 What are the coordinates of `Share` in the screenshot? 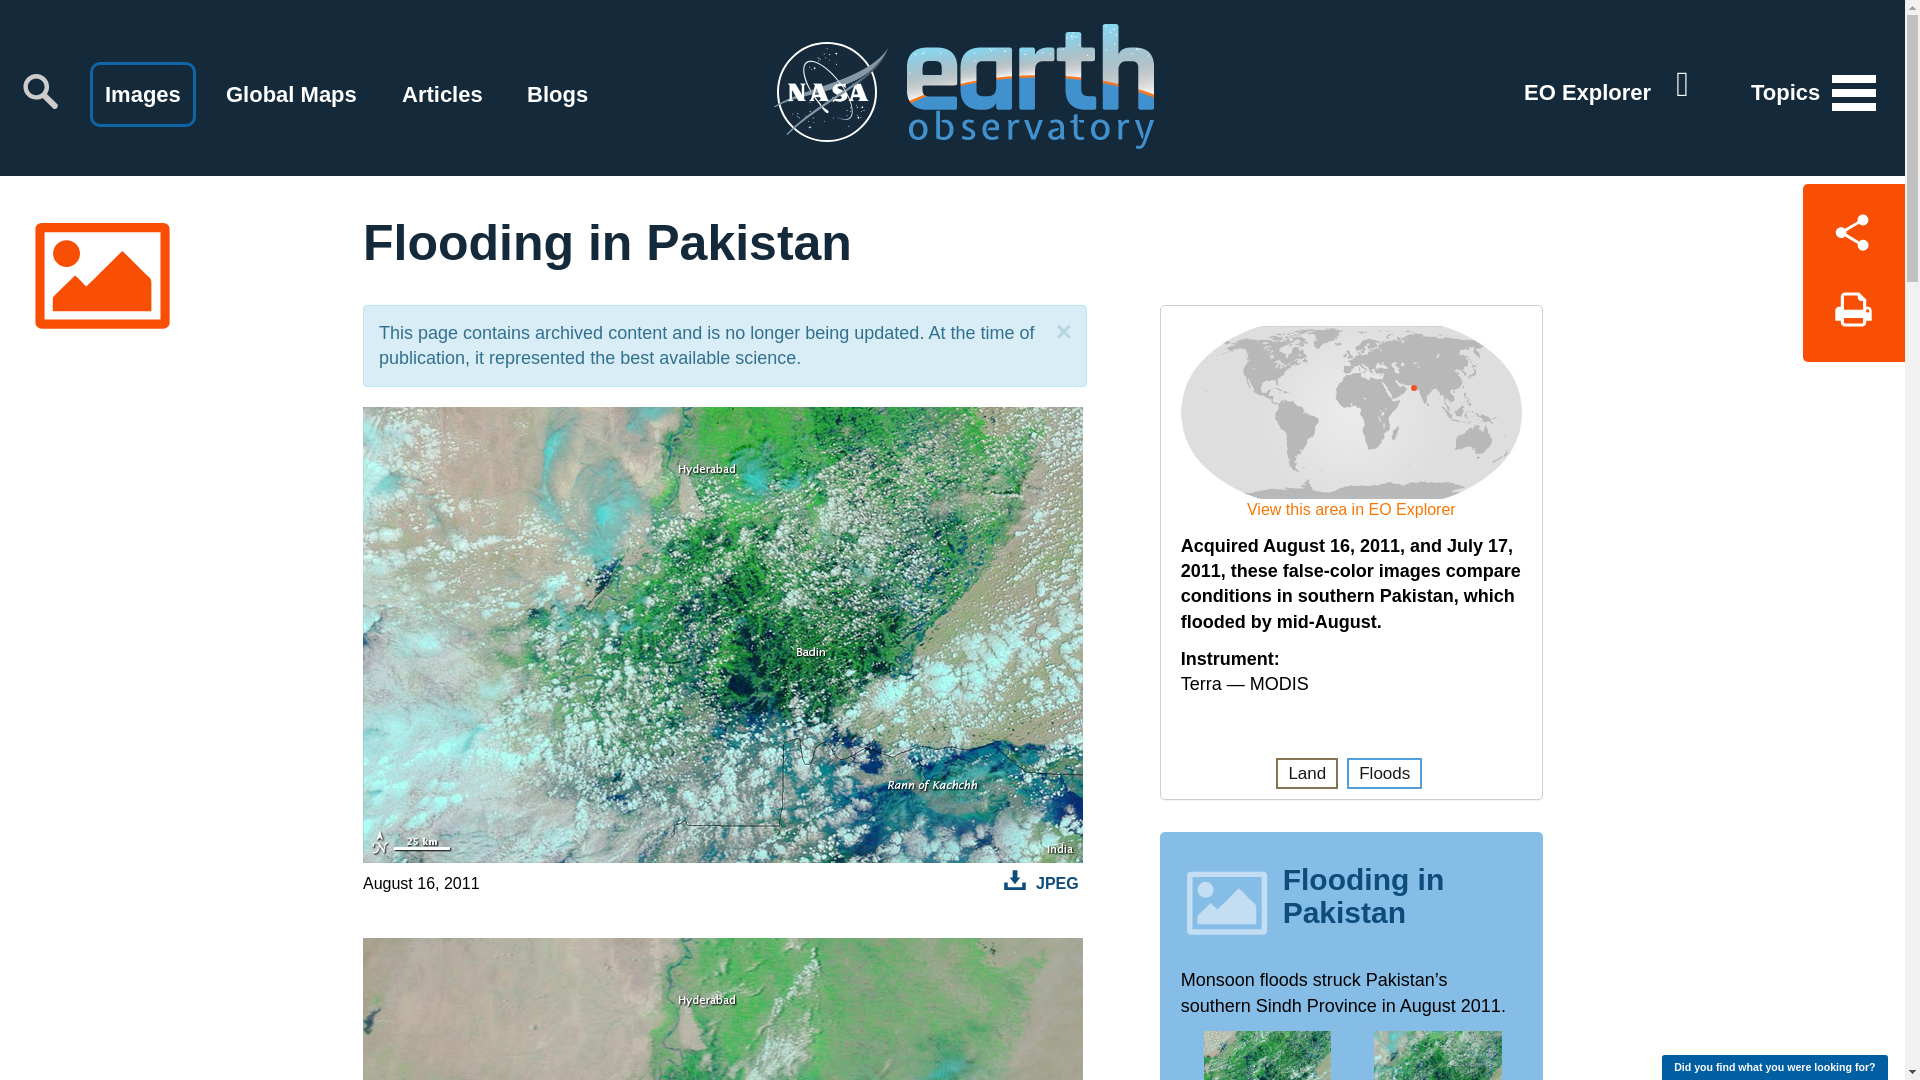 It's located at (1853, 228).